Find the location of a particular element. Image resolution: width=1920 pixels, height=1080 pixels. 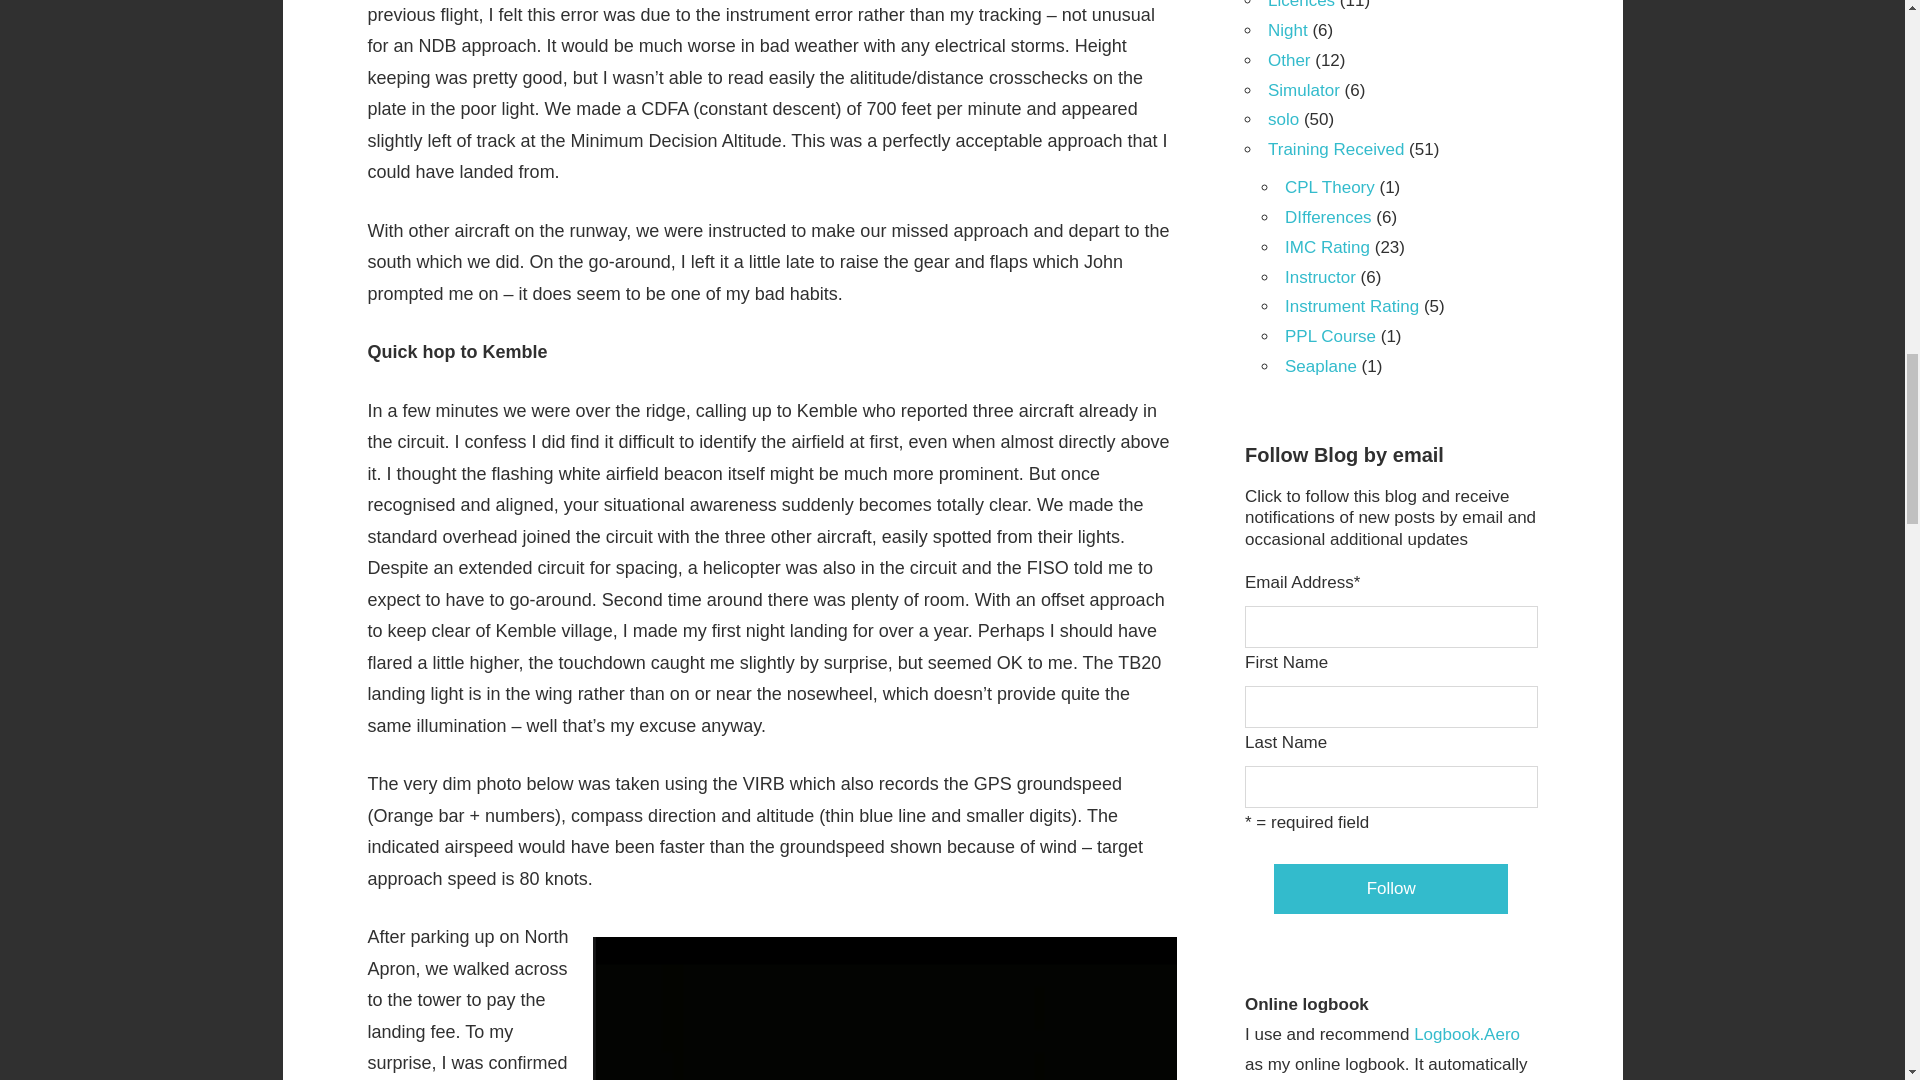

Night is located at coordinates (1287, 30).